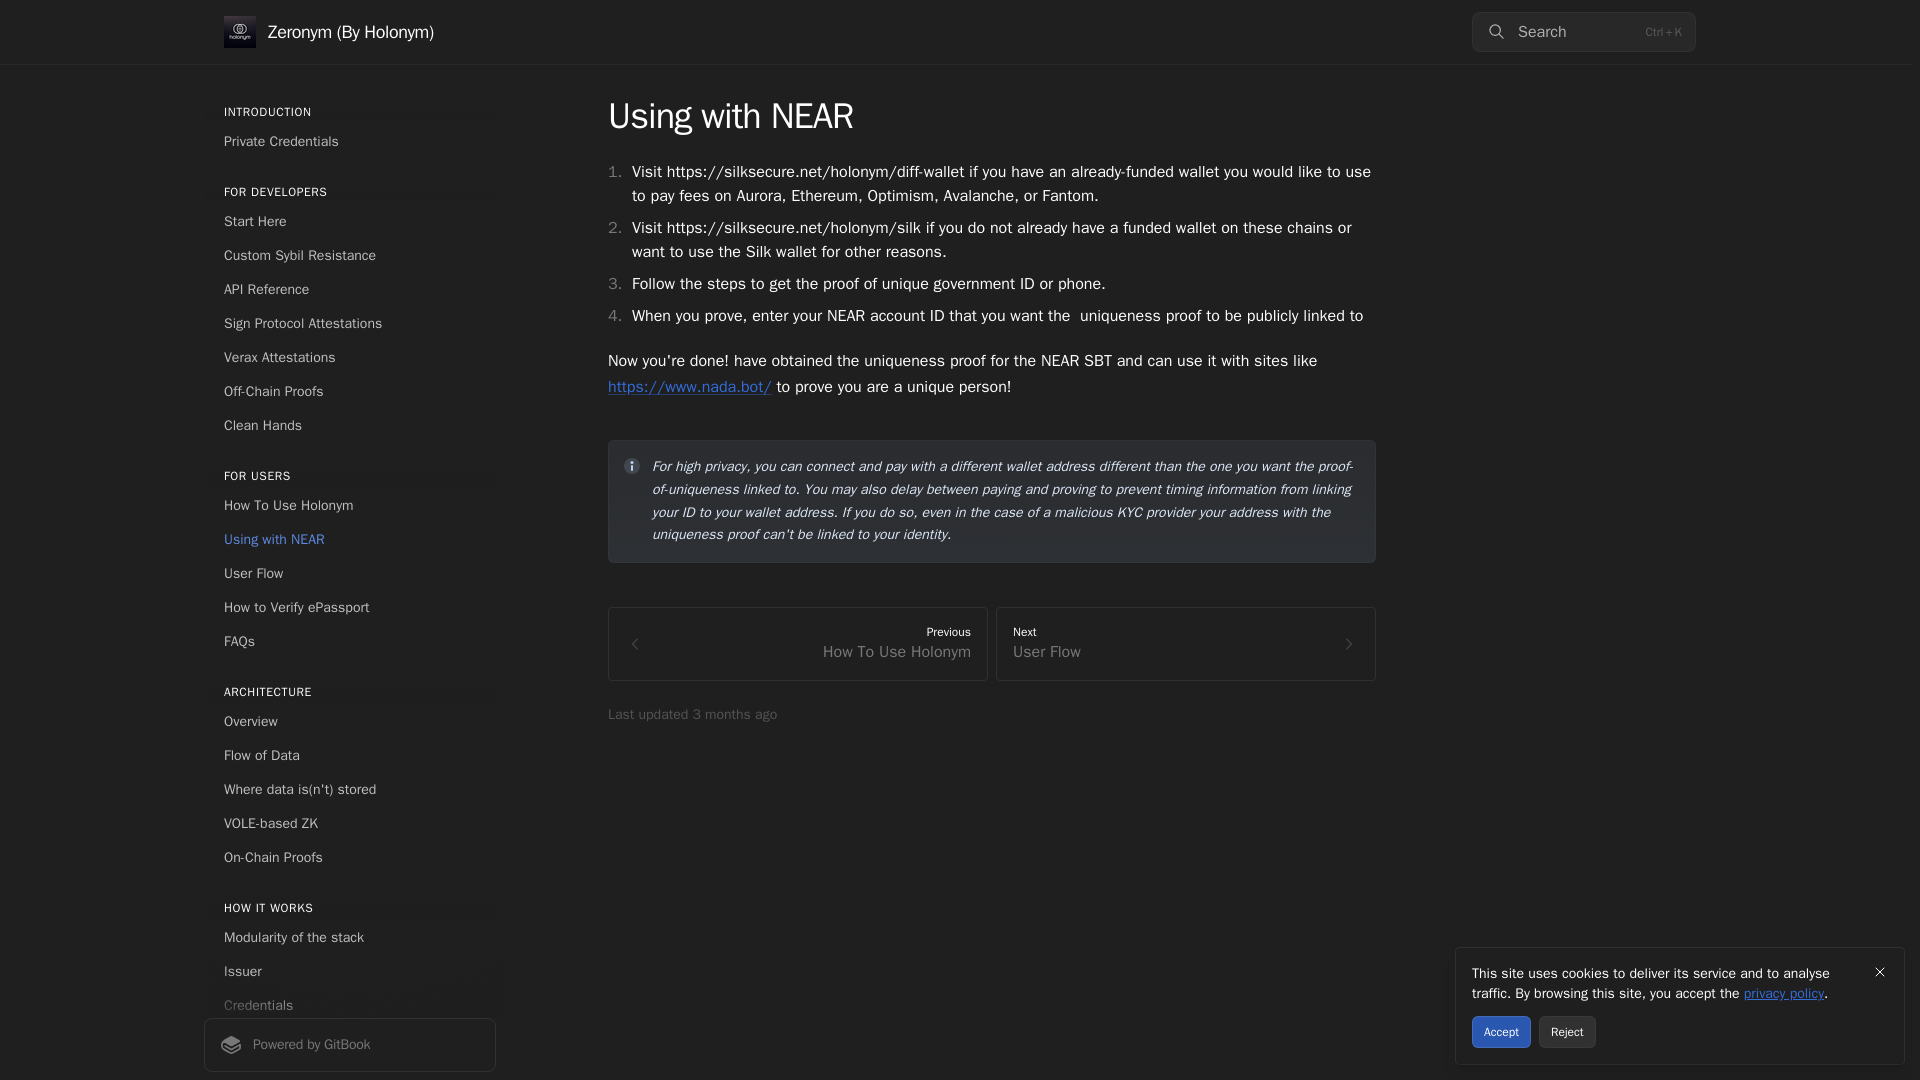 This screenshot has height=1080, width=1920. I want to click on Credentials, so click(349, 358).